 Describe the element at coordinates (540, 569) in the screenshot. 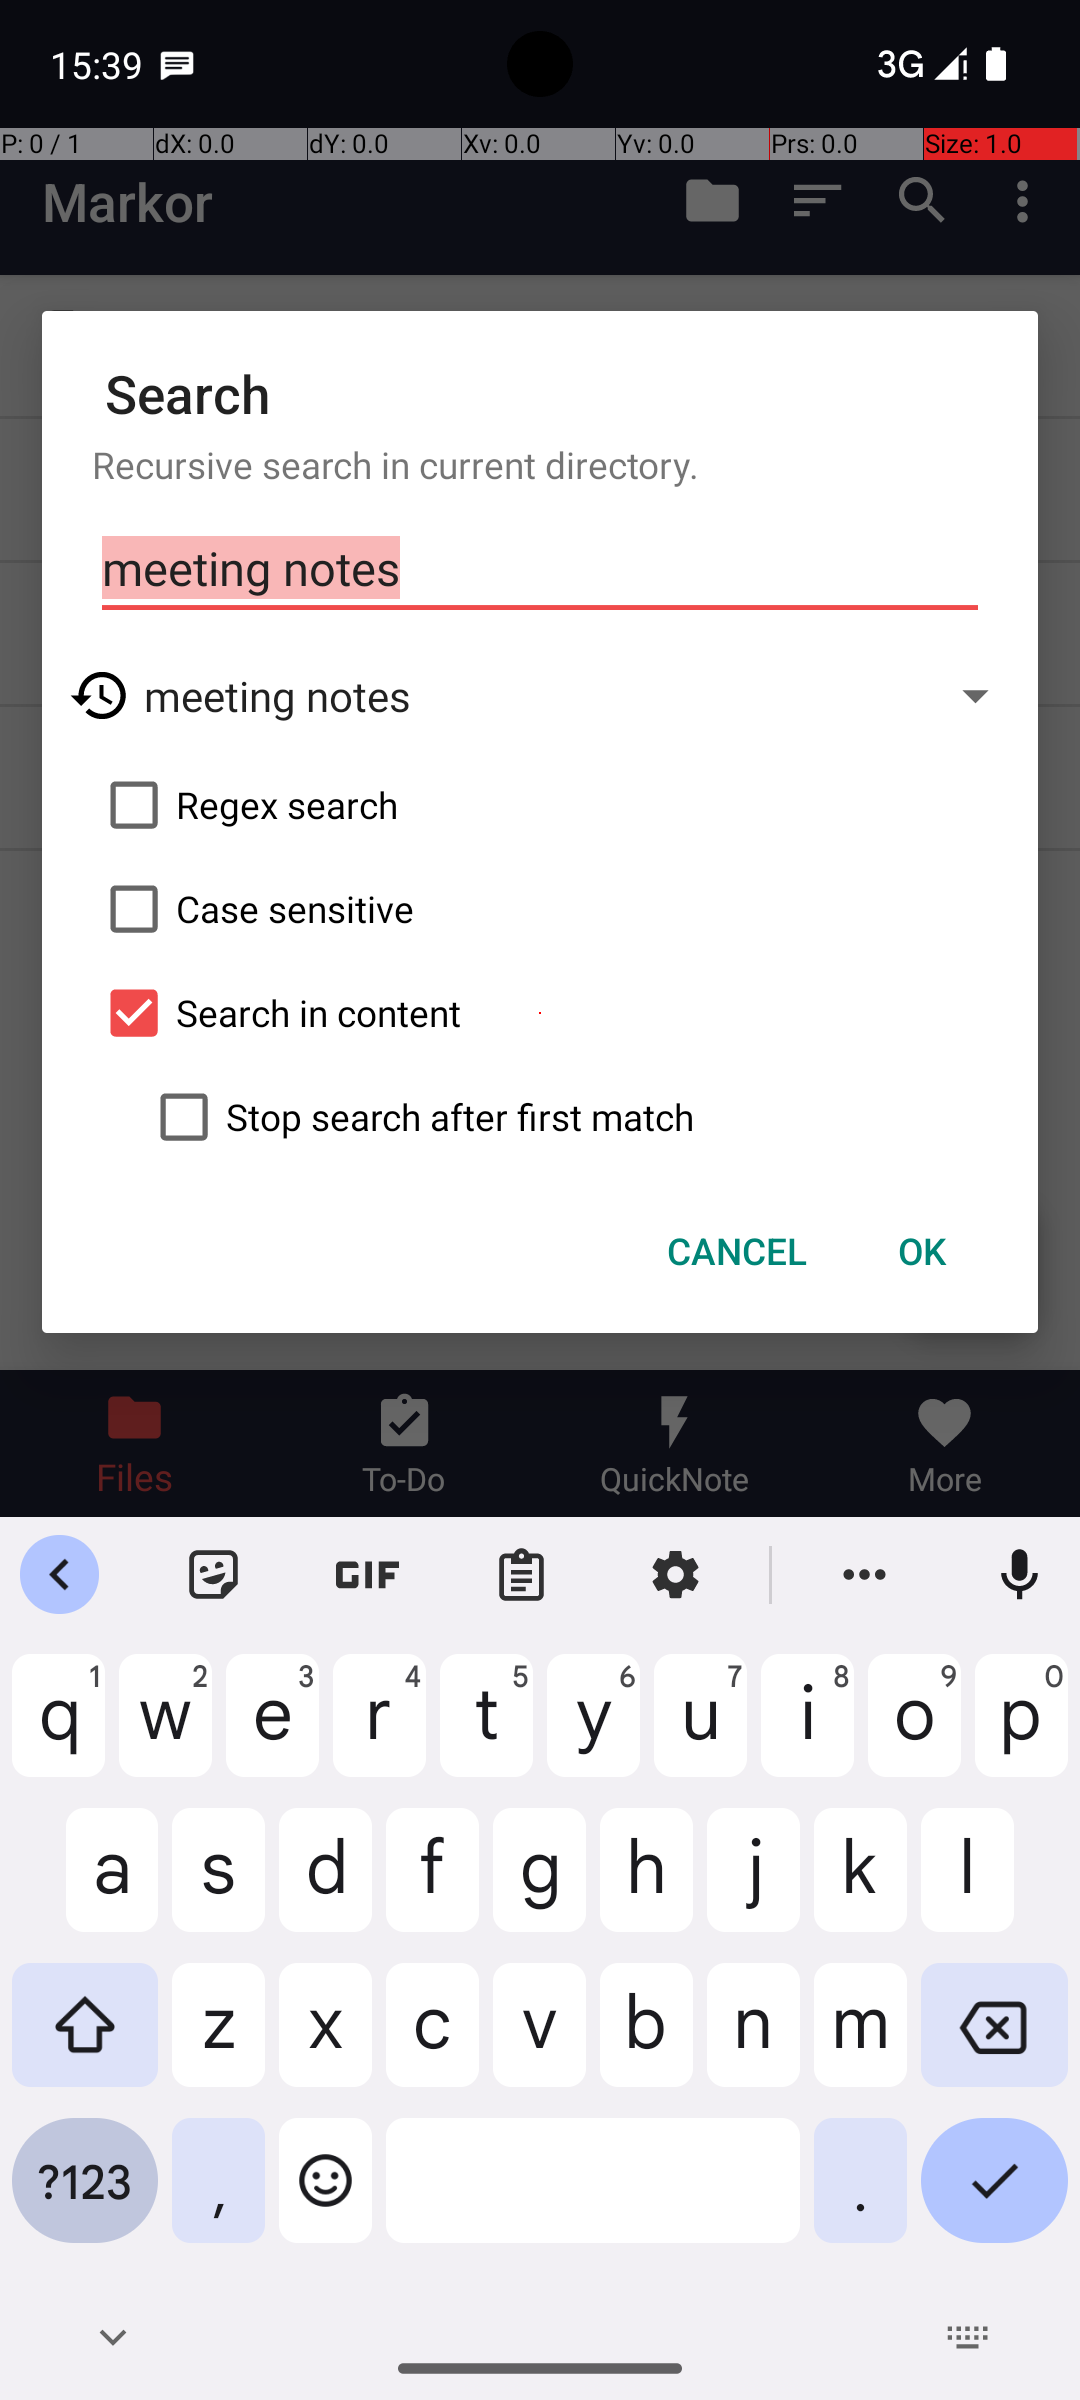

I see `meeting notes` at that location.